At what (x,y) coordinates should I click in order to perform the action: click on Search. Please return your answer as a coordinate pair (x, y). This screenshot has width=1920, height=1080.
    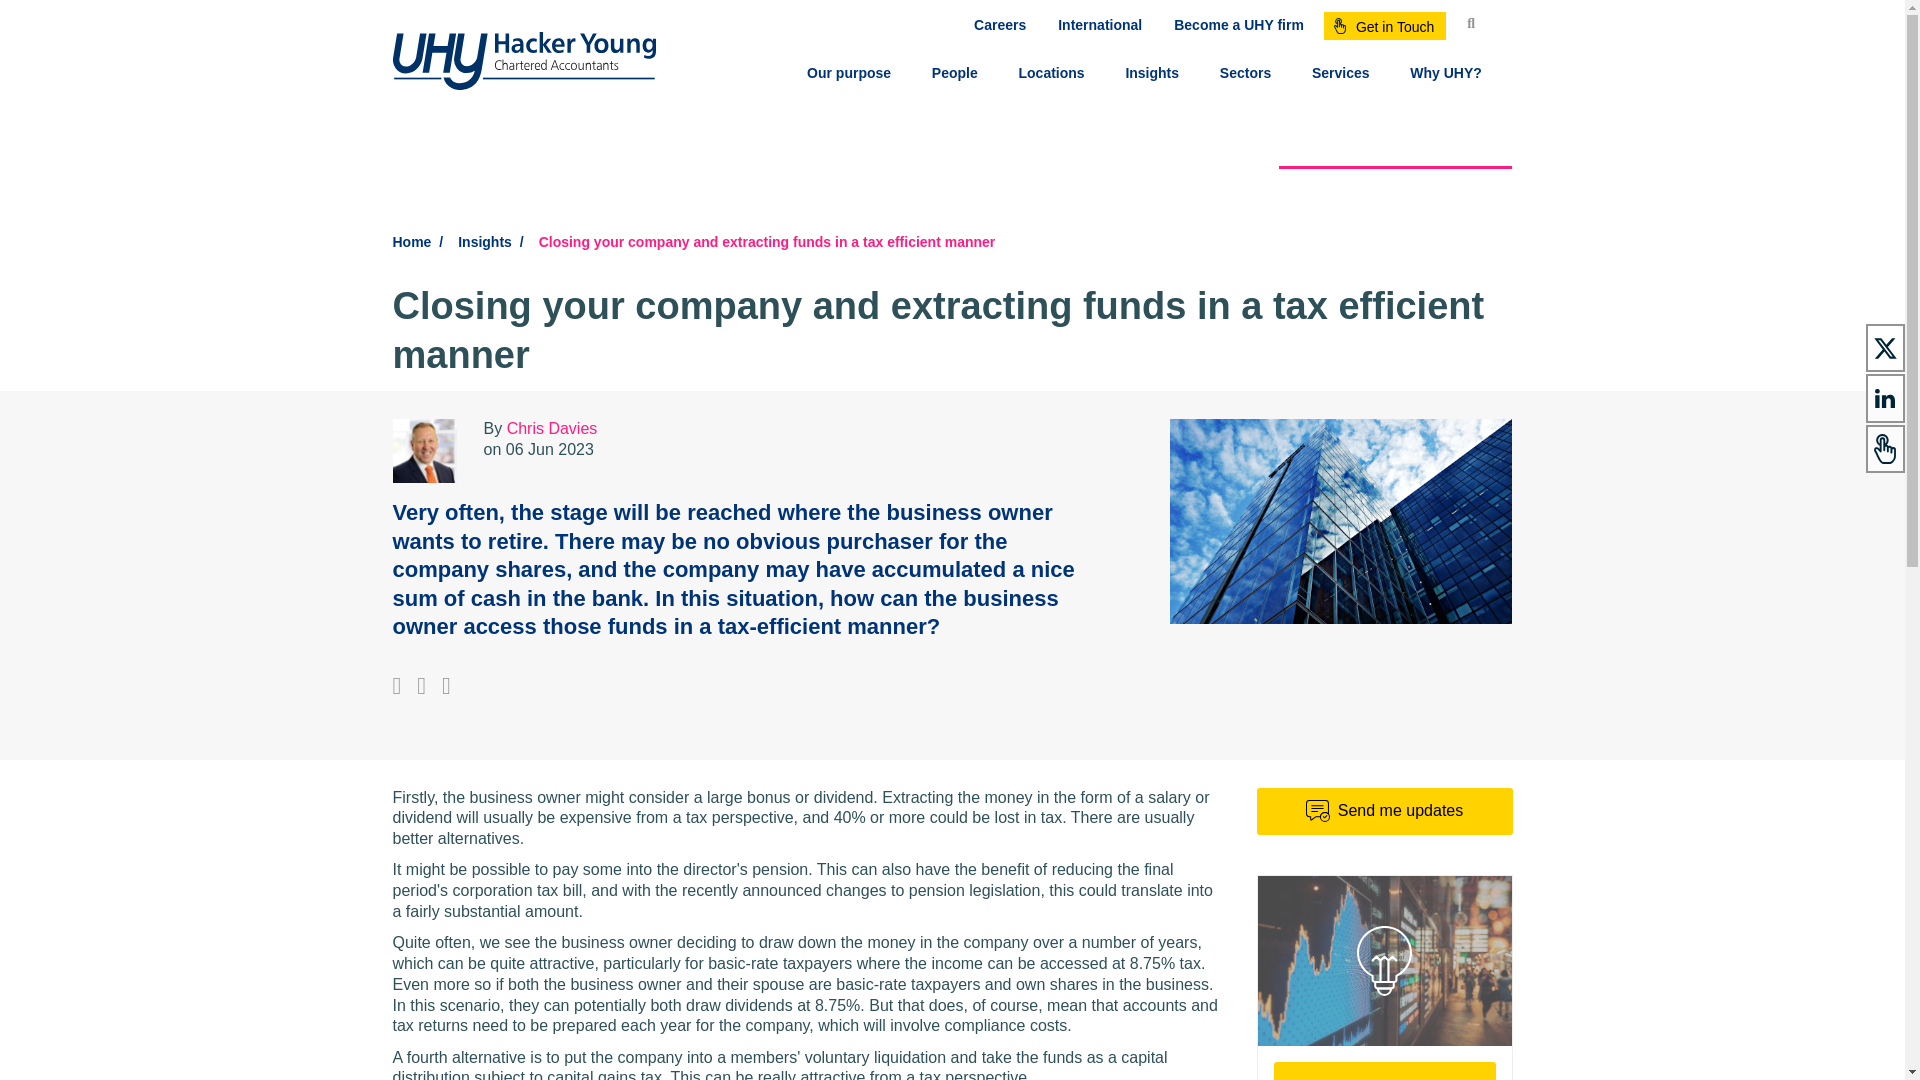
    Looking at the image, I should click on (1477, 24).